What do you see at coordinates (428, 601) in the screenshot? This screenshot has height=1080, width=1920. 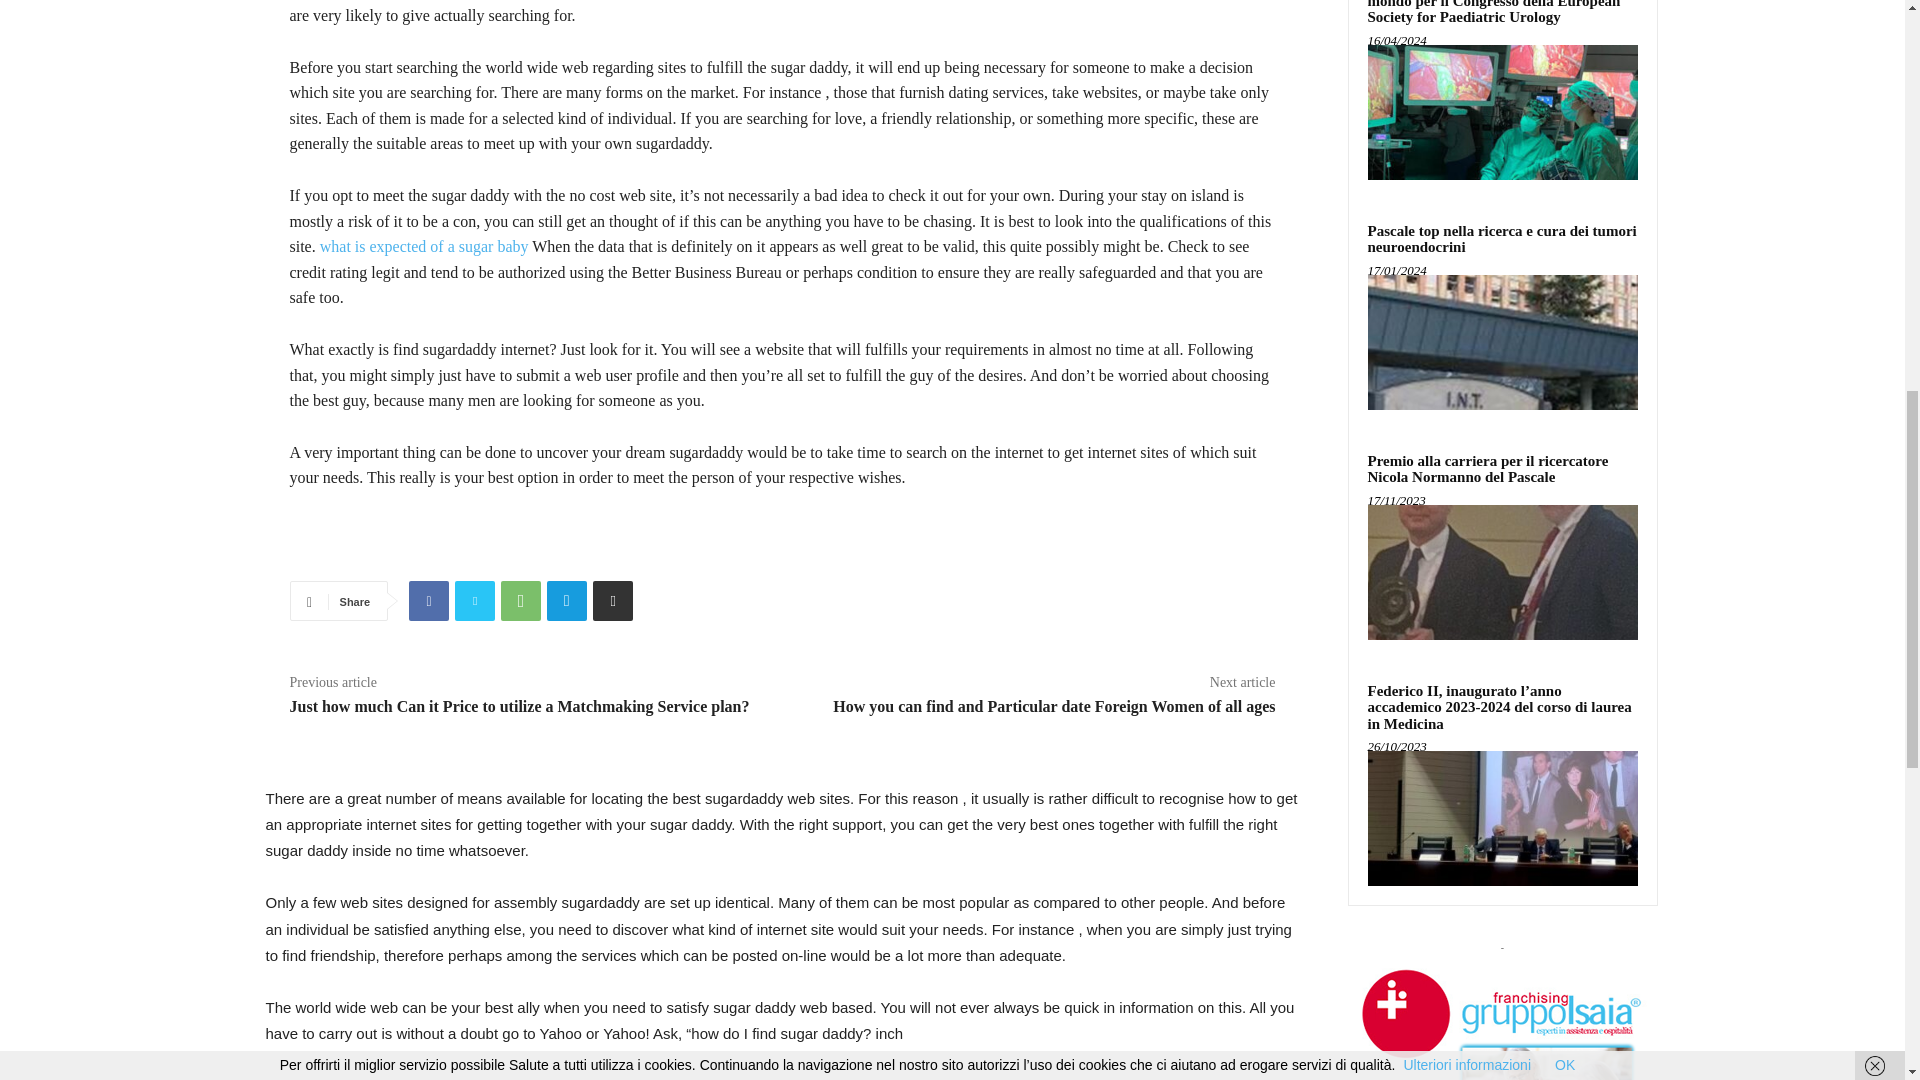 I see `Facebook` at bounding box center [428, 601].